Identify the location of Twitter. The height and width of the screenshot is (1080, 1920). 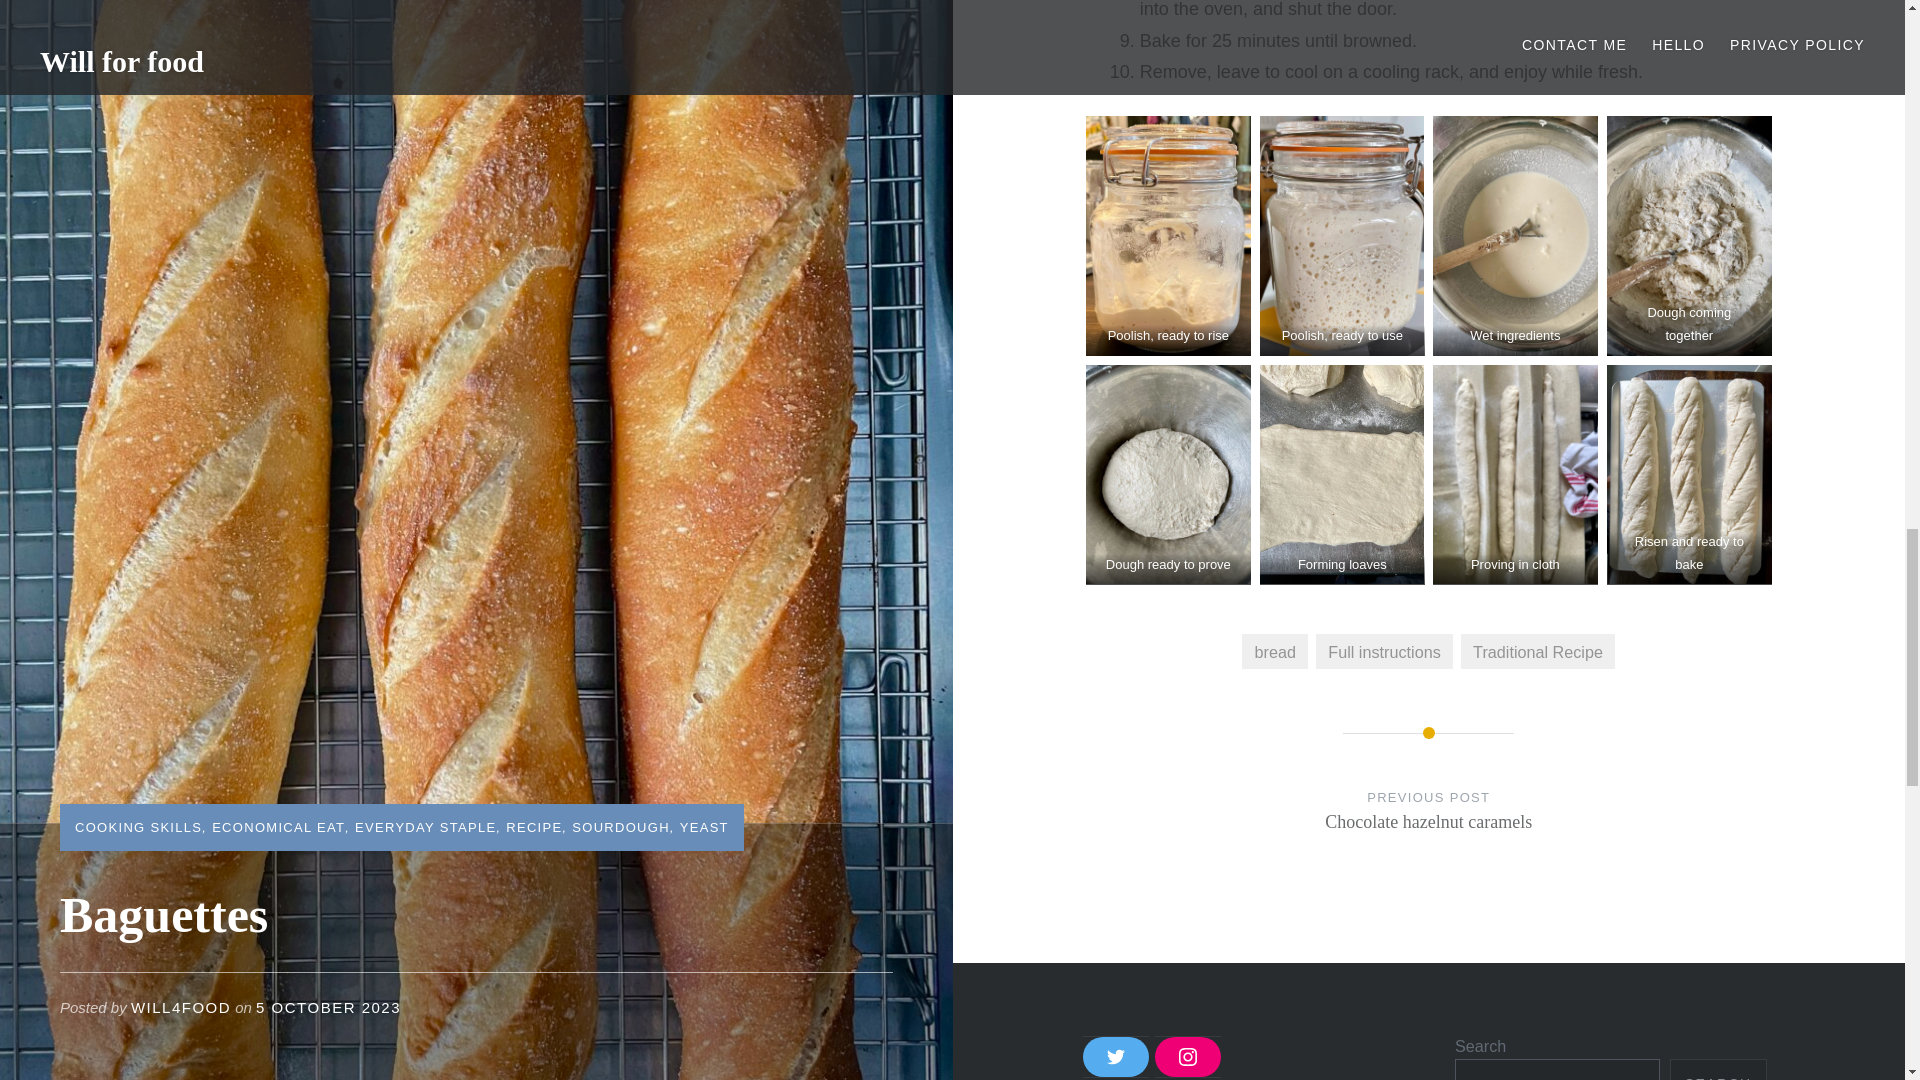
(1274, 650).